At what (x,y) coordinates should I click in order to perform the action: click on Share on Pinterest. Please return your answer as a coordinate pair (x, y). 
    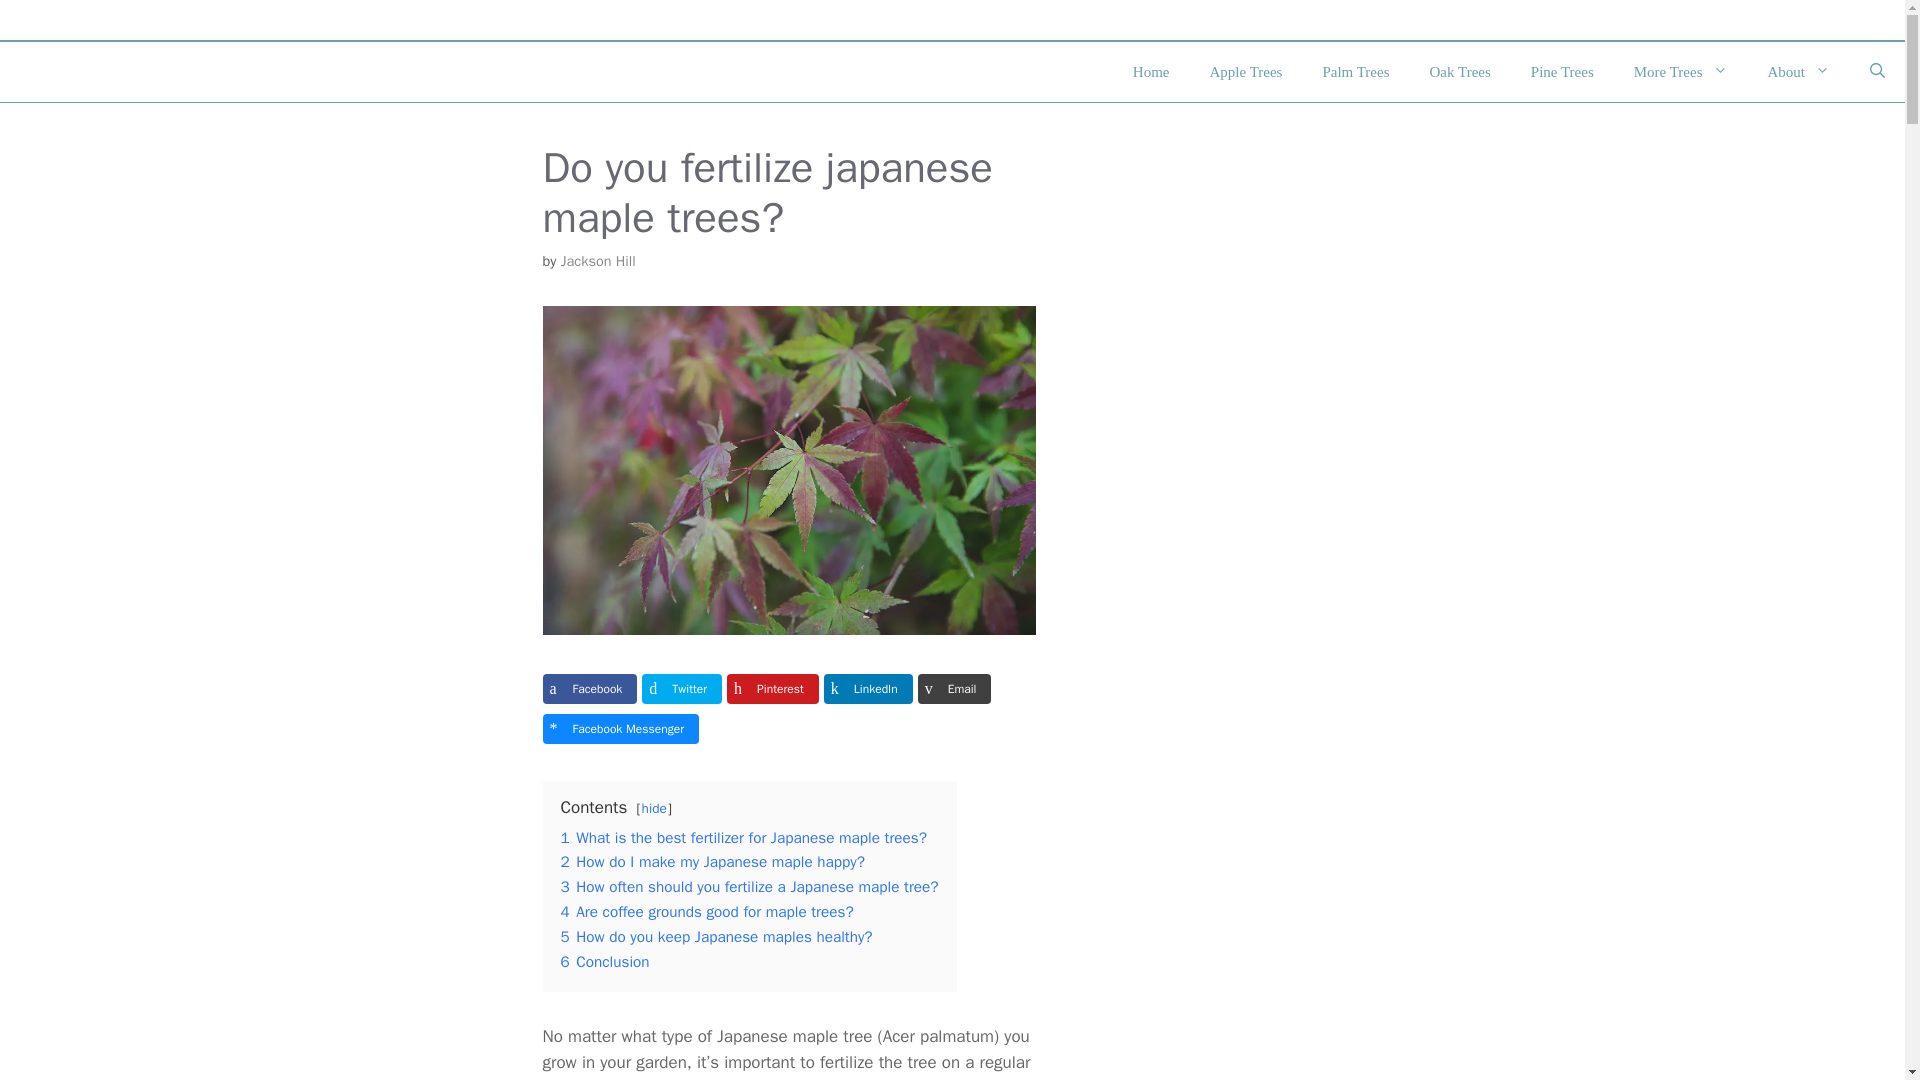
    Looking at the image, I should click on (773, 688).